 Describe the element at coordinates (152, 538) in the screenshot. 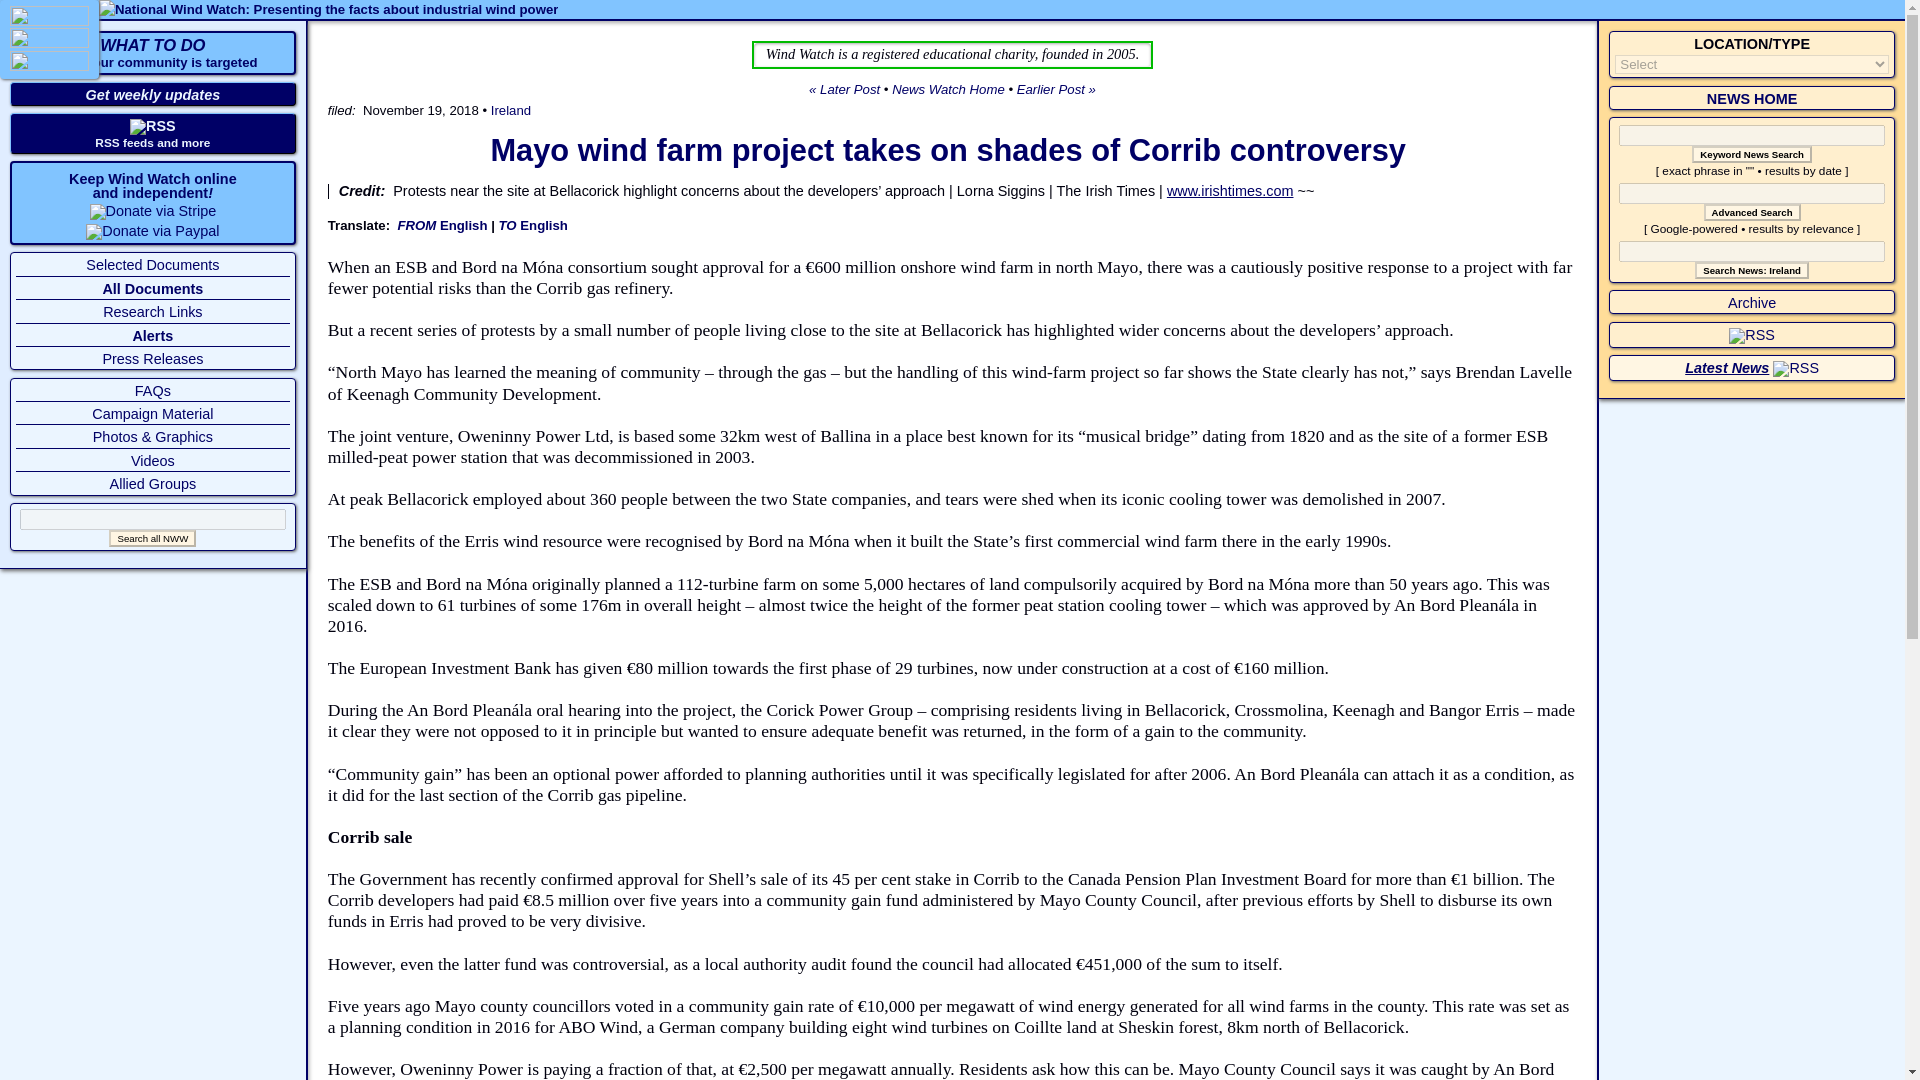

I see `Search all NWW` at that location.